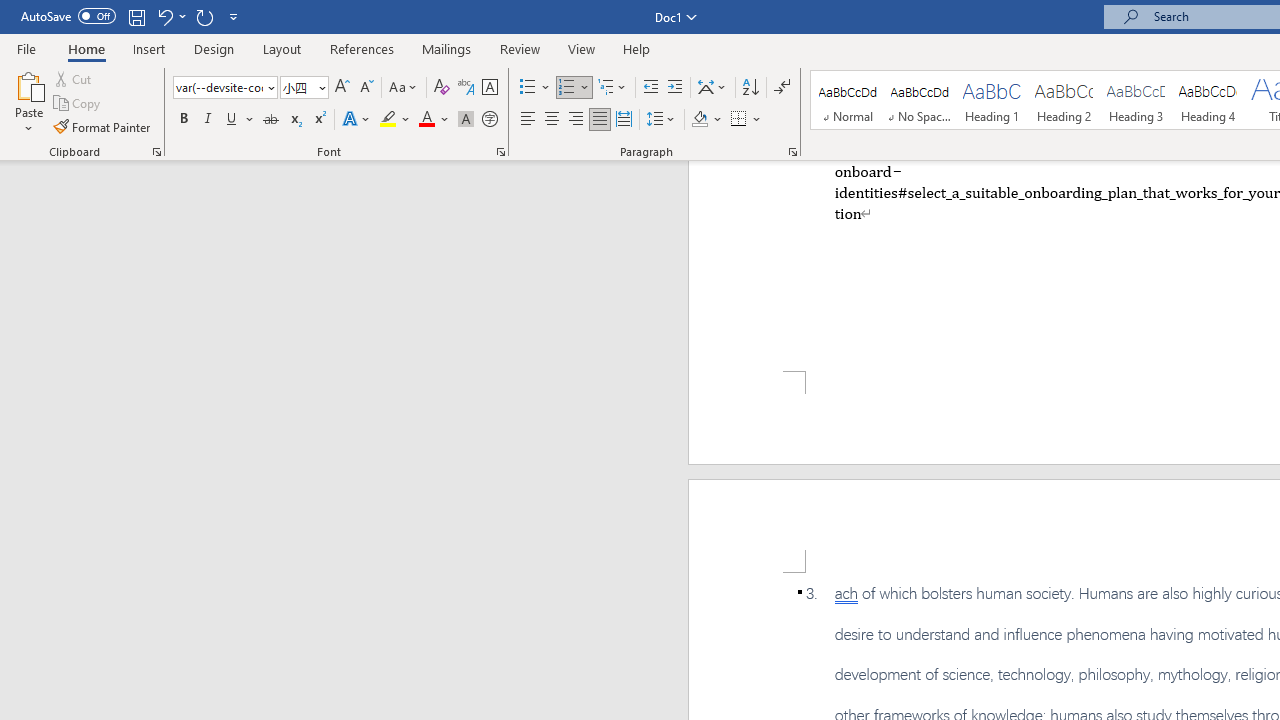 The height and width of the screenshot is (720, 1280). What do you see at coordinates (566, 88) in the screenshot?
I see `Numbering` at bounding box center [566, 88].